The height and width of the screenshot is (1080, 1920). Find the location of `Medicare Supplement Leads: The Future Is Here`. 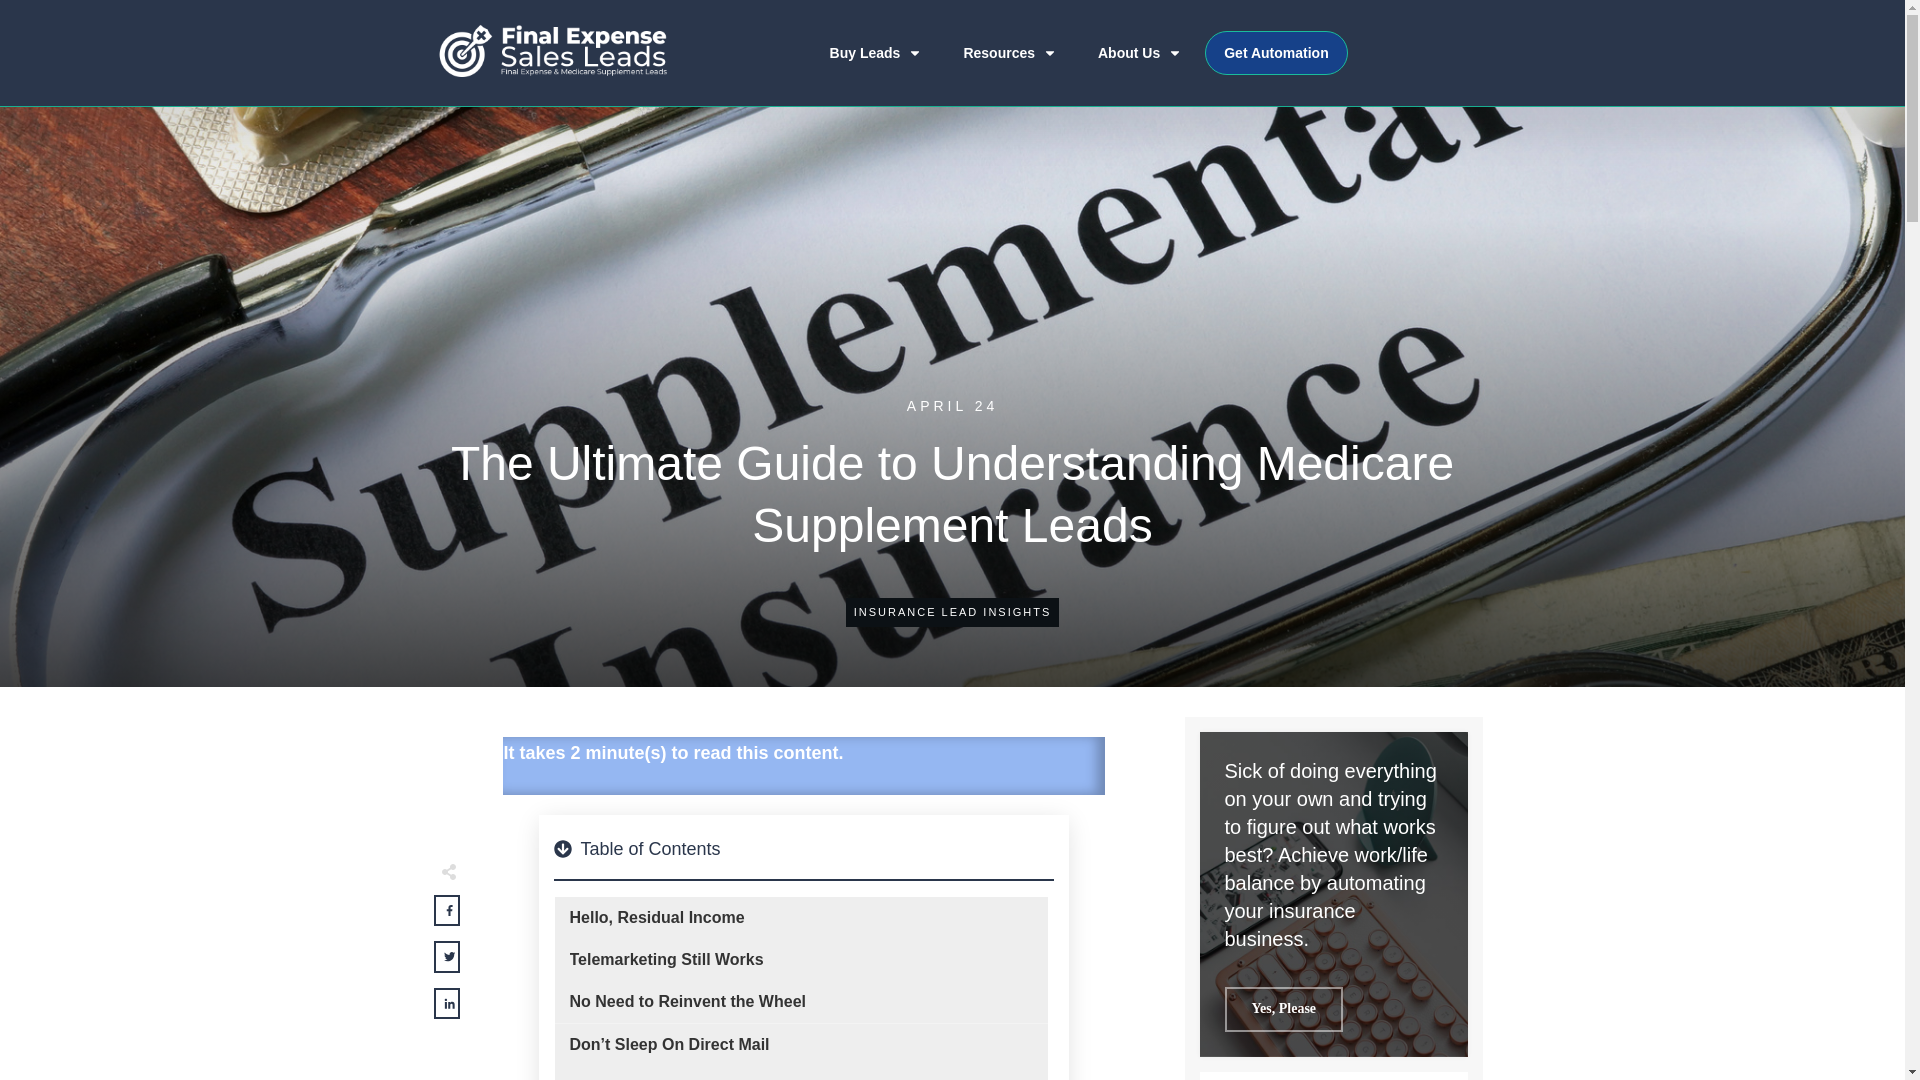

Medicare Supplement Leads: The Future Is Here is located at coordinates (753, 1078).